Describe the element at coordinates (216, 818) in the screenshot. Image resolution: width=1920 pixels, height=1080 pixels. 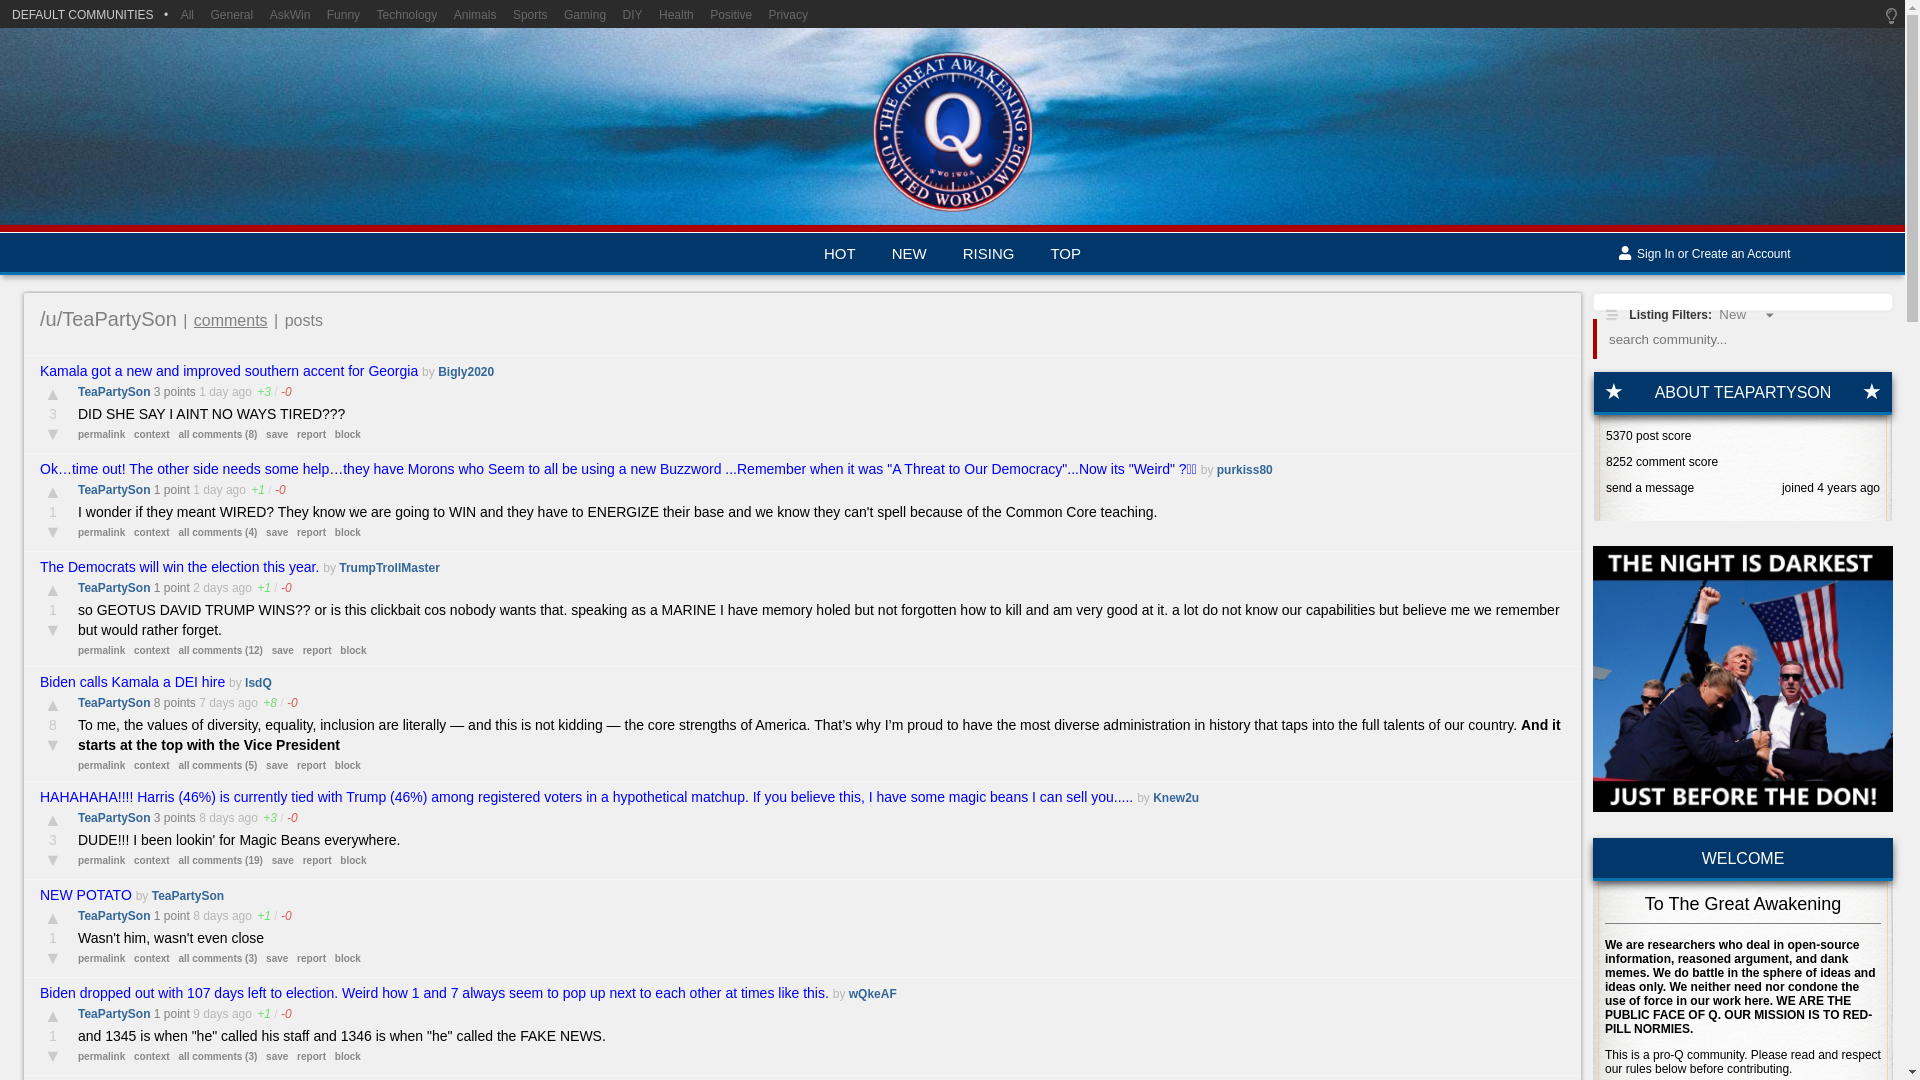
I see `Tue Jul 23 21:11:11 GMT 2024` at that location.